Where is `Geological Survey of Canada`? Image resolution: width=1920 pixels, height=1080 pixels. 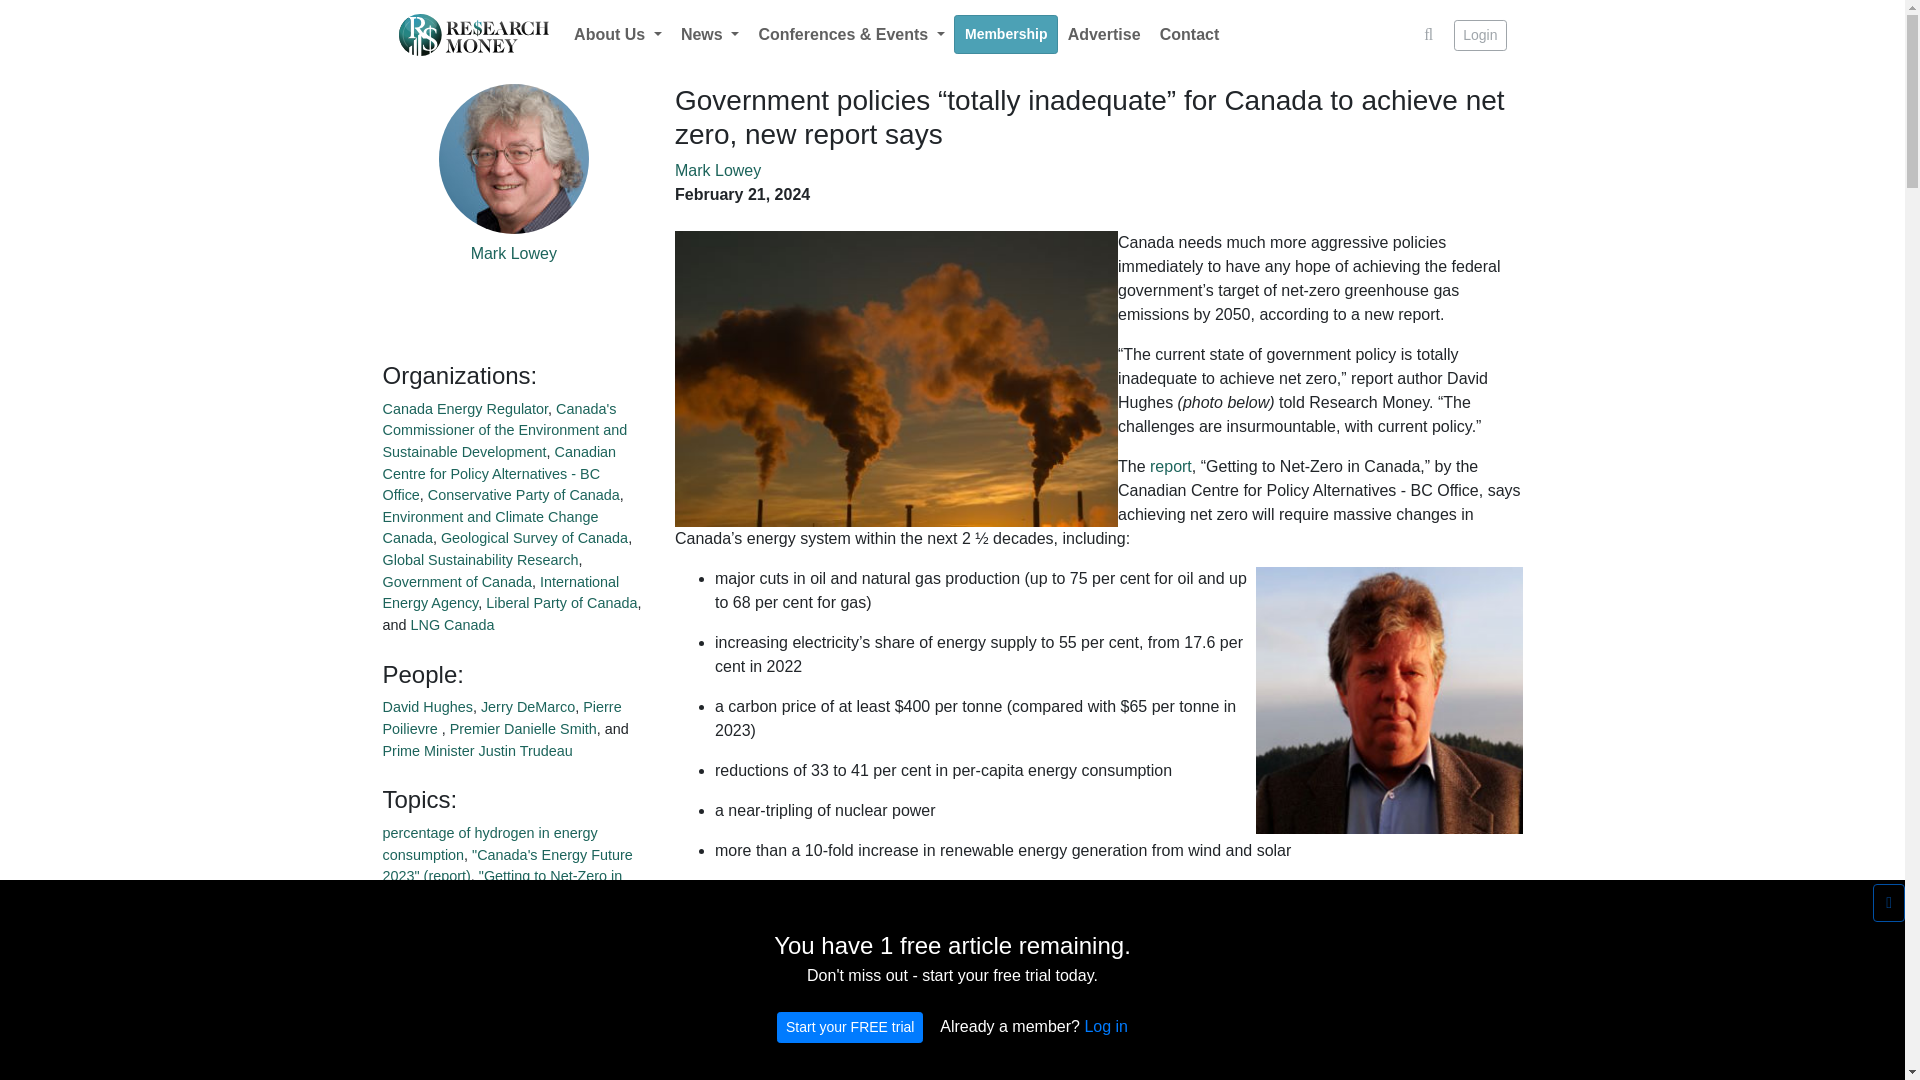 Geological Survey of Canada is located at coordinates (534, 538).